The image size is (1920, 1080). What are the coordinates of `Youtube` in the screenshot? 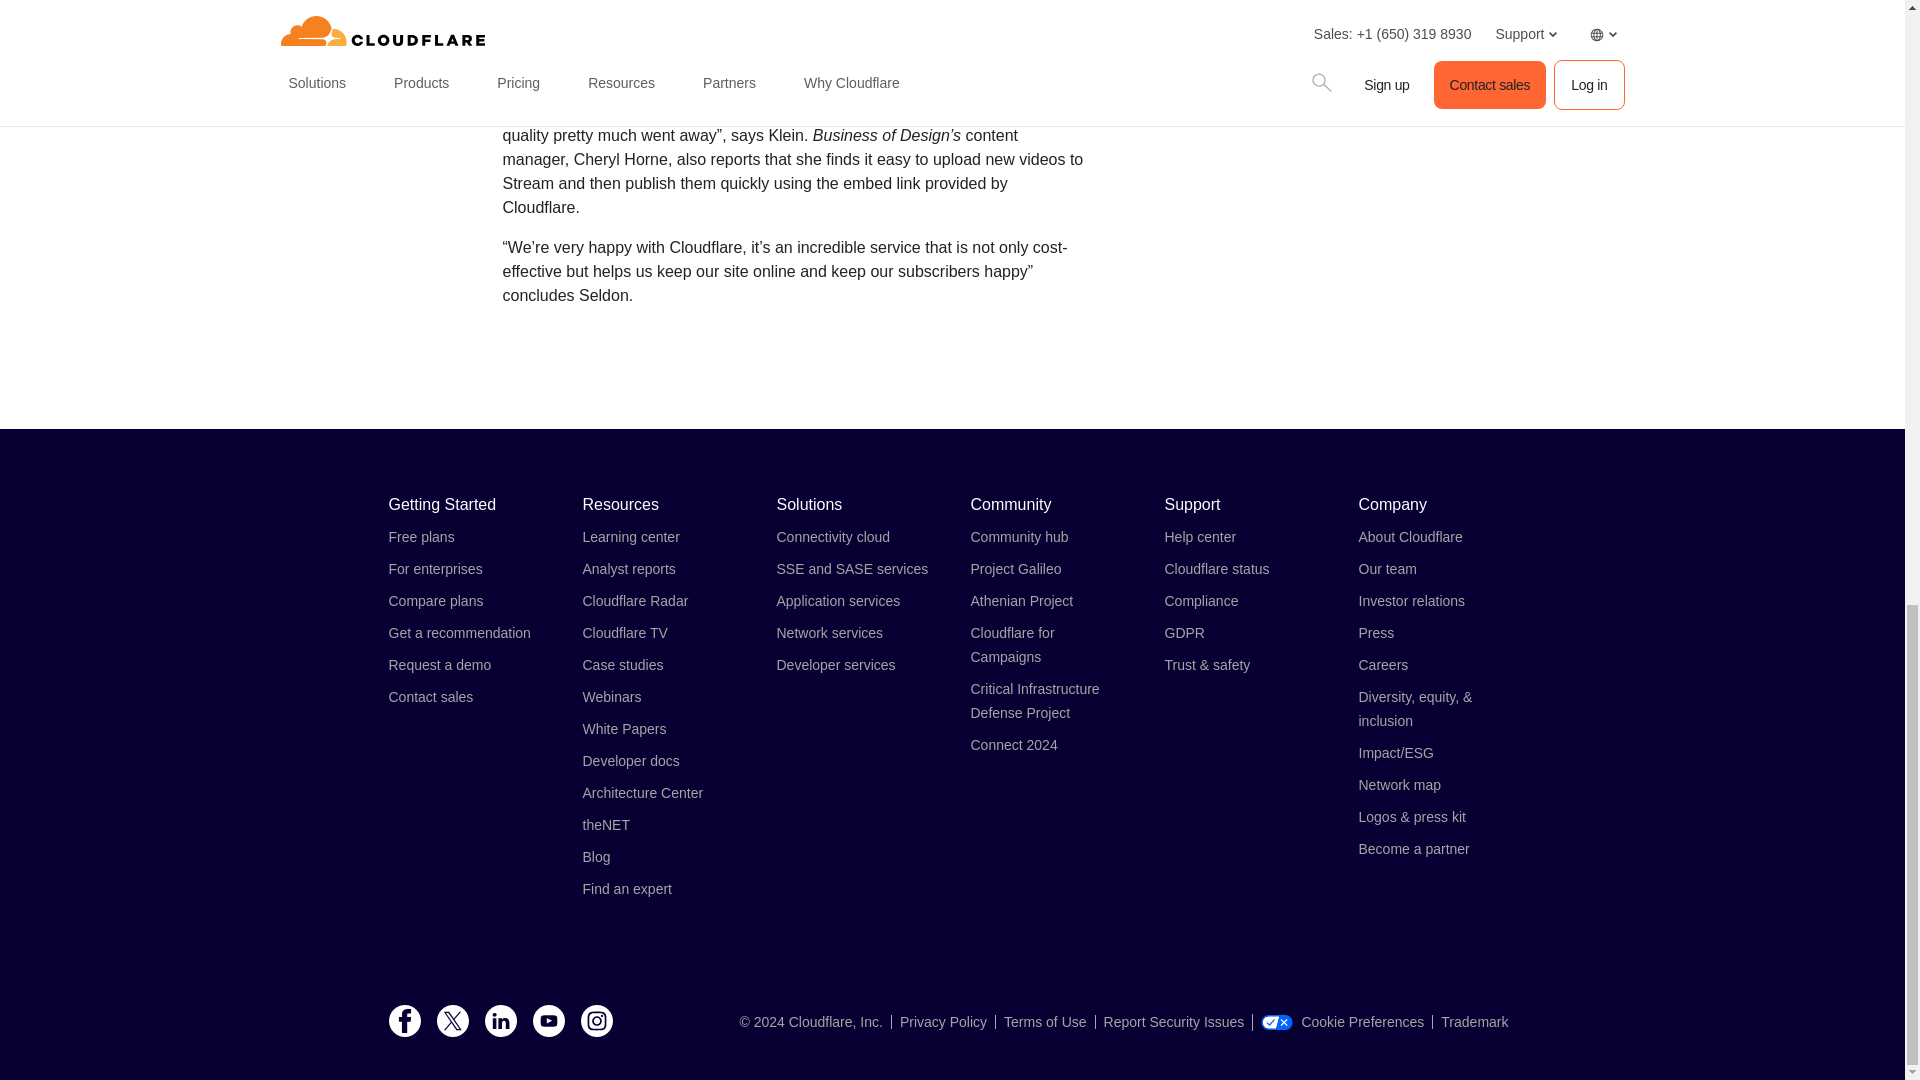 It's located at (548, 1022).